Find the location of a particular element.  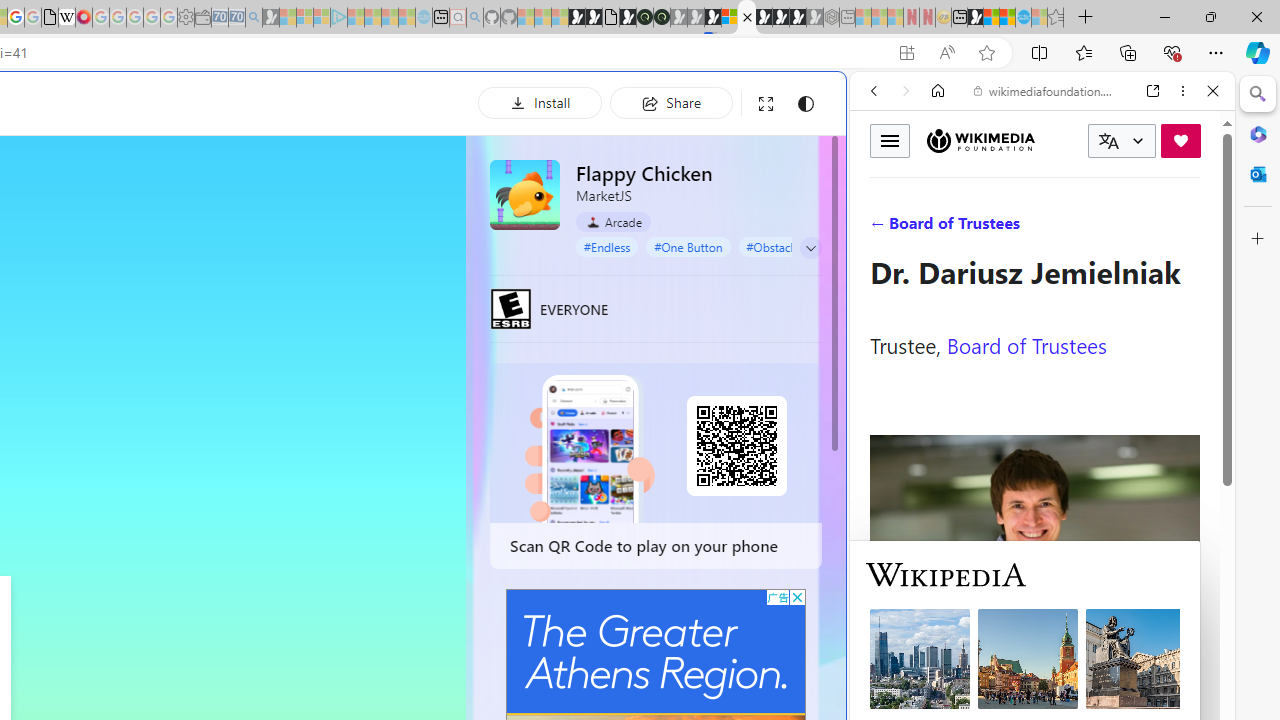

Full screen is located at coordinates (765, 104).